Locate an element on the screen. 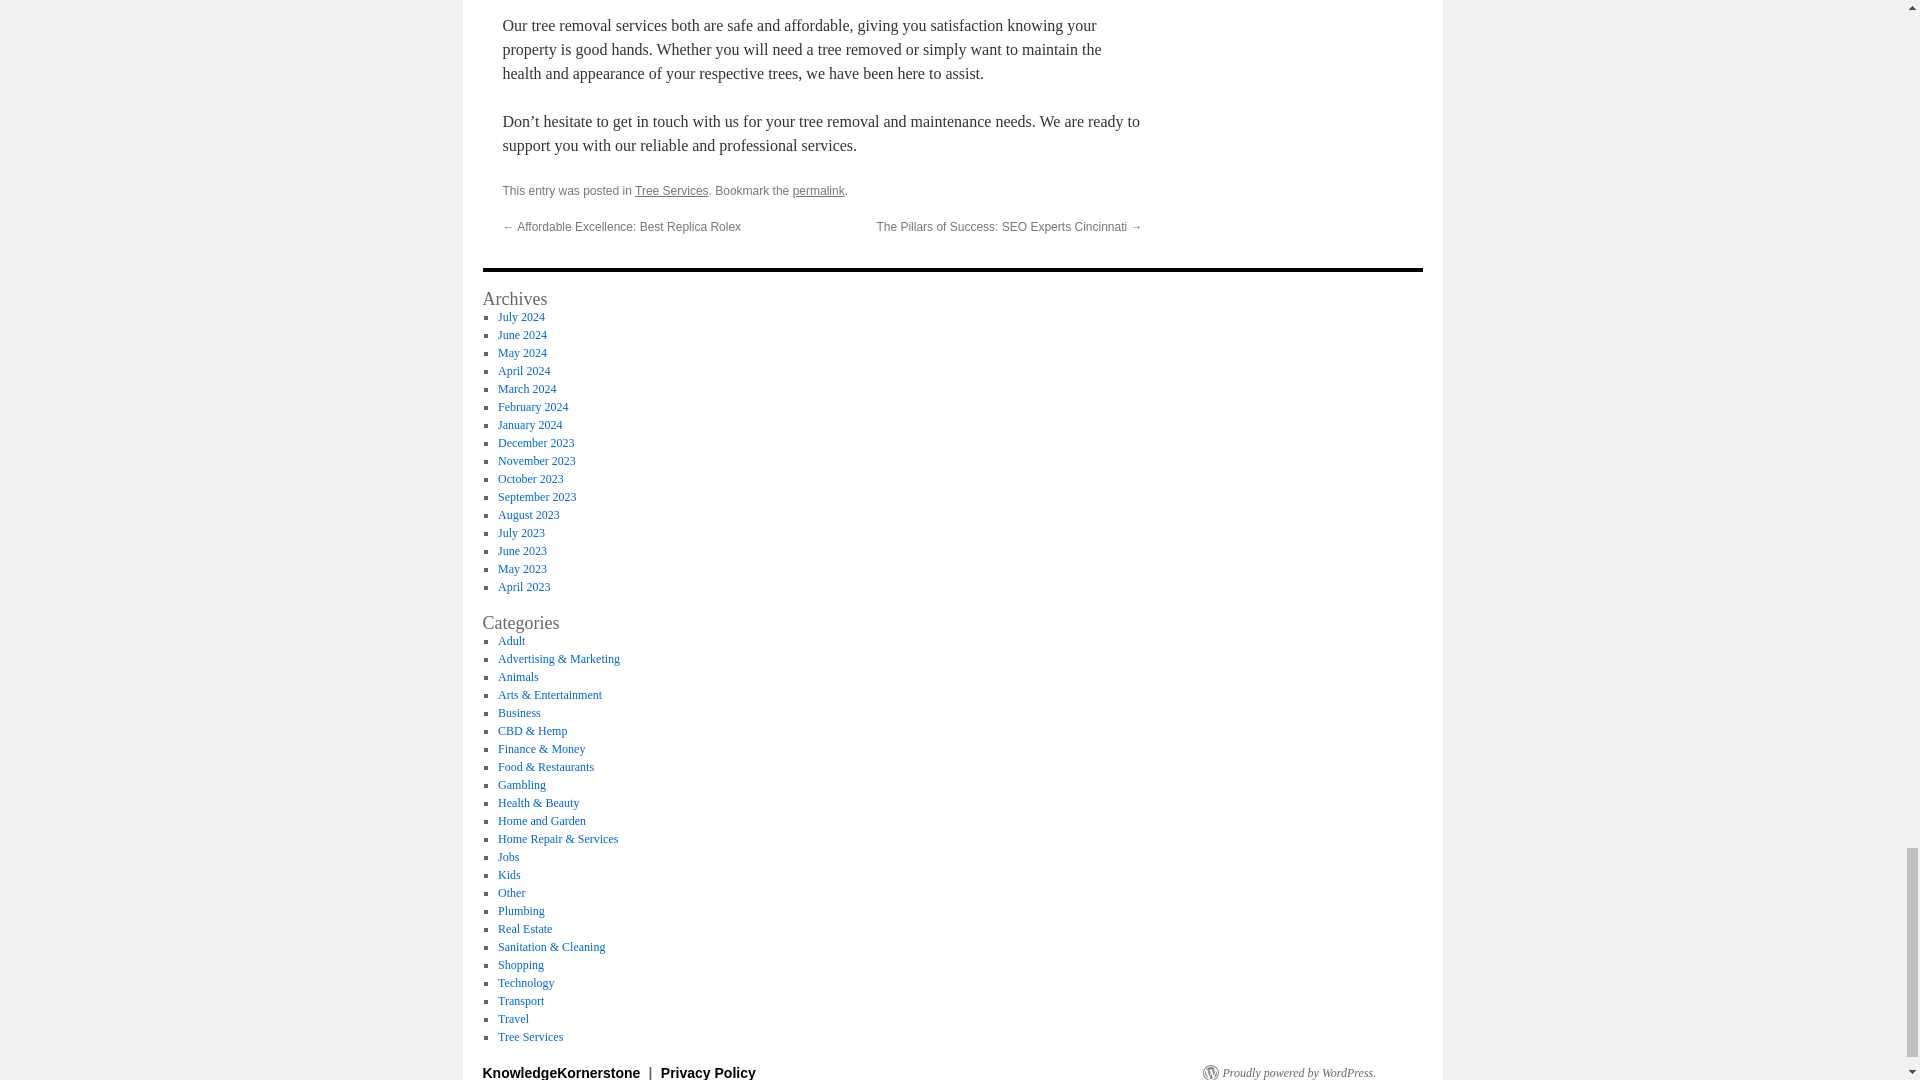  September 2023 is located at coordinates (536, 497).